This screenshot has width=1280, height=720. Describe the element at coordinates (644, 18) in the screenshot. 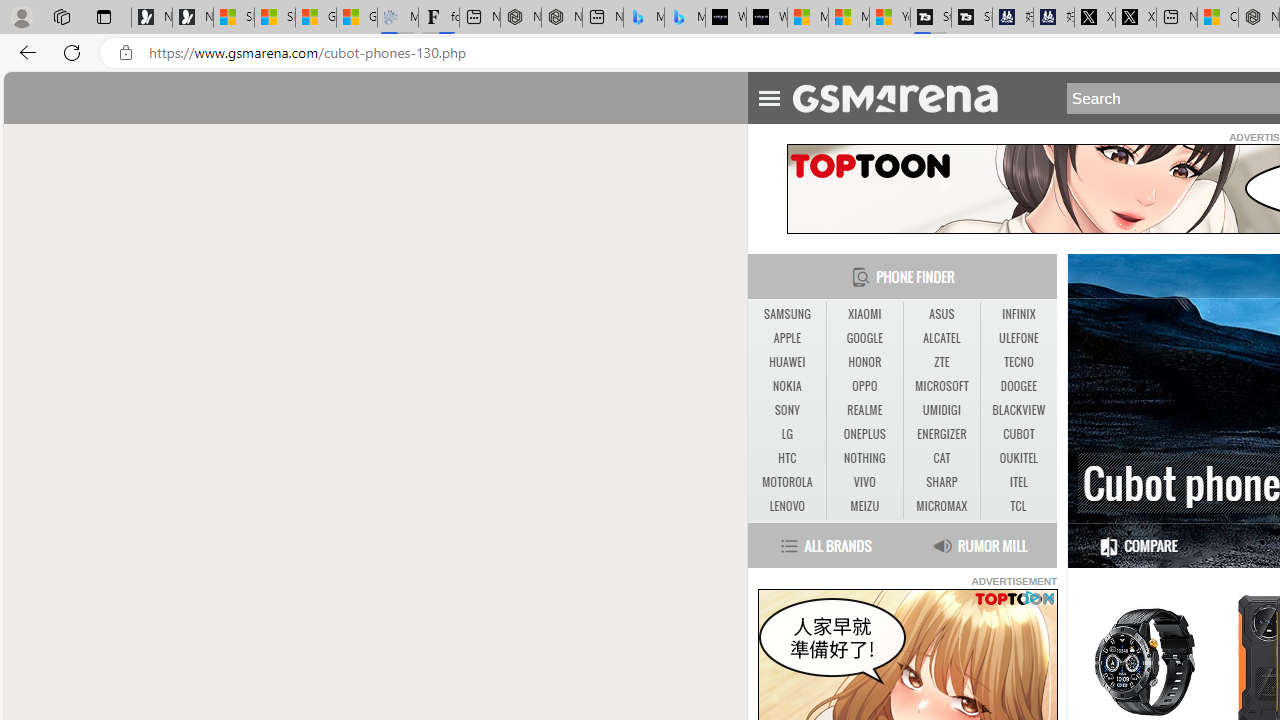

I see `Microsoft Bing Travel - Stays in Bangkok, Bangkok, Thailand` at that location.